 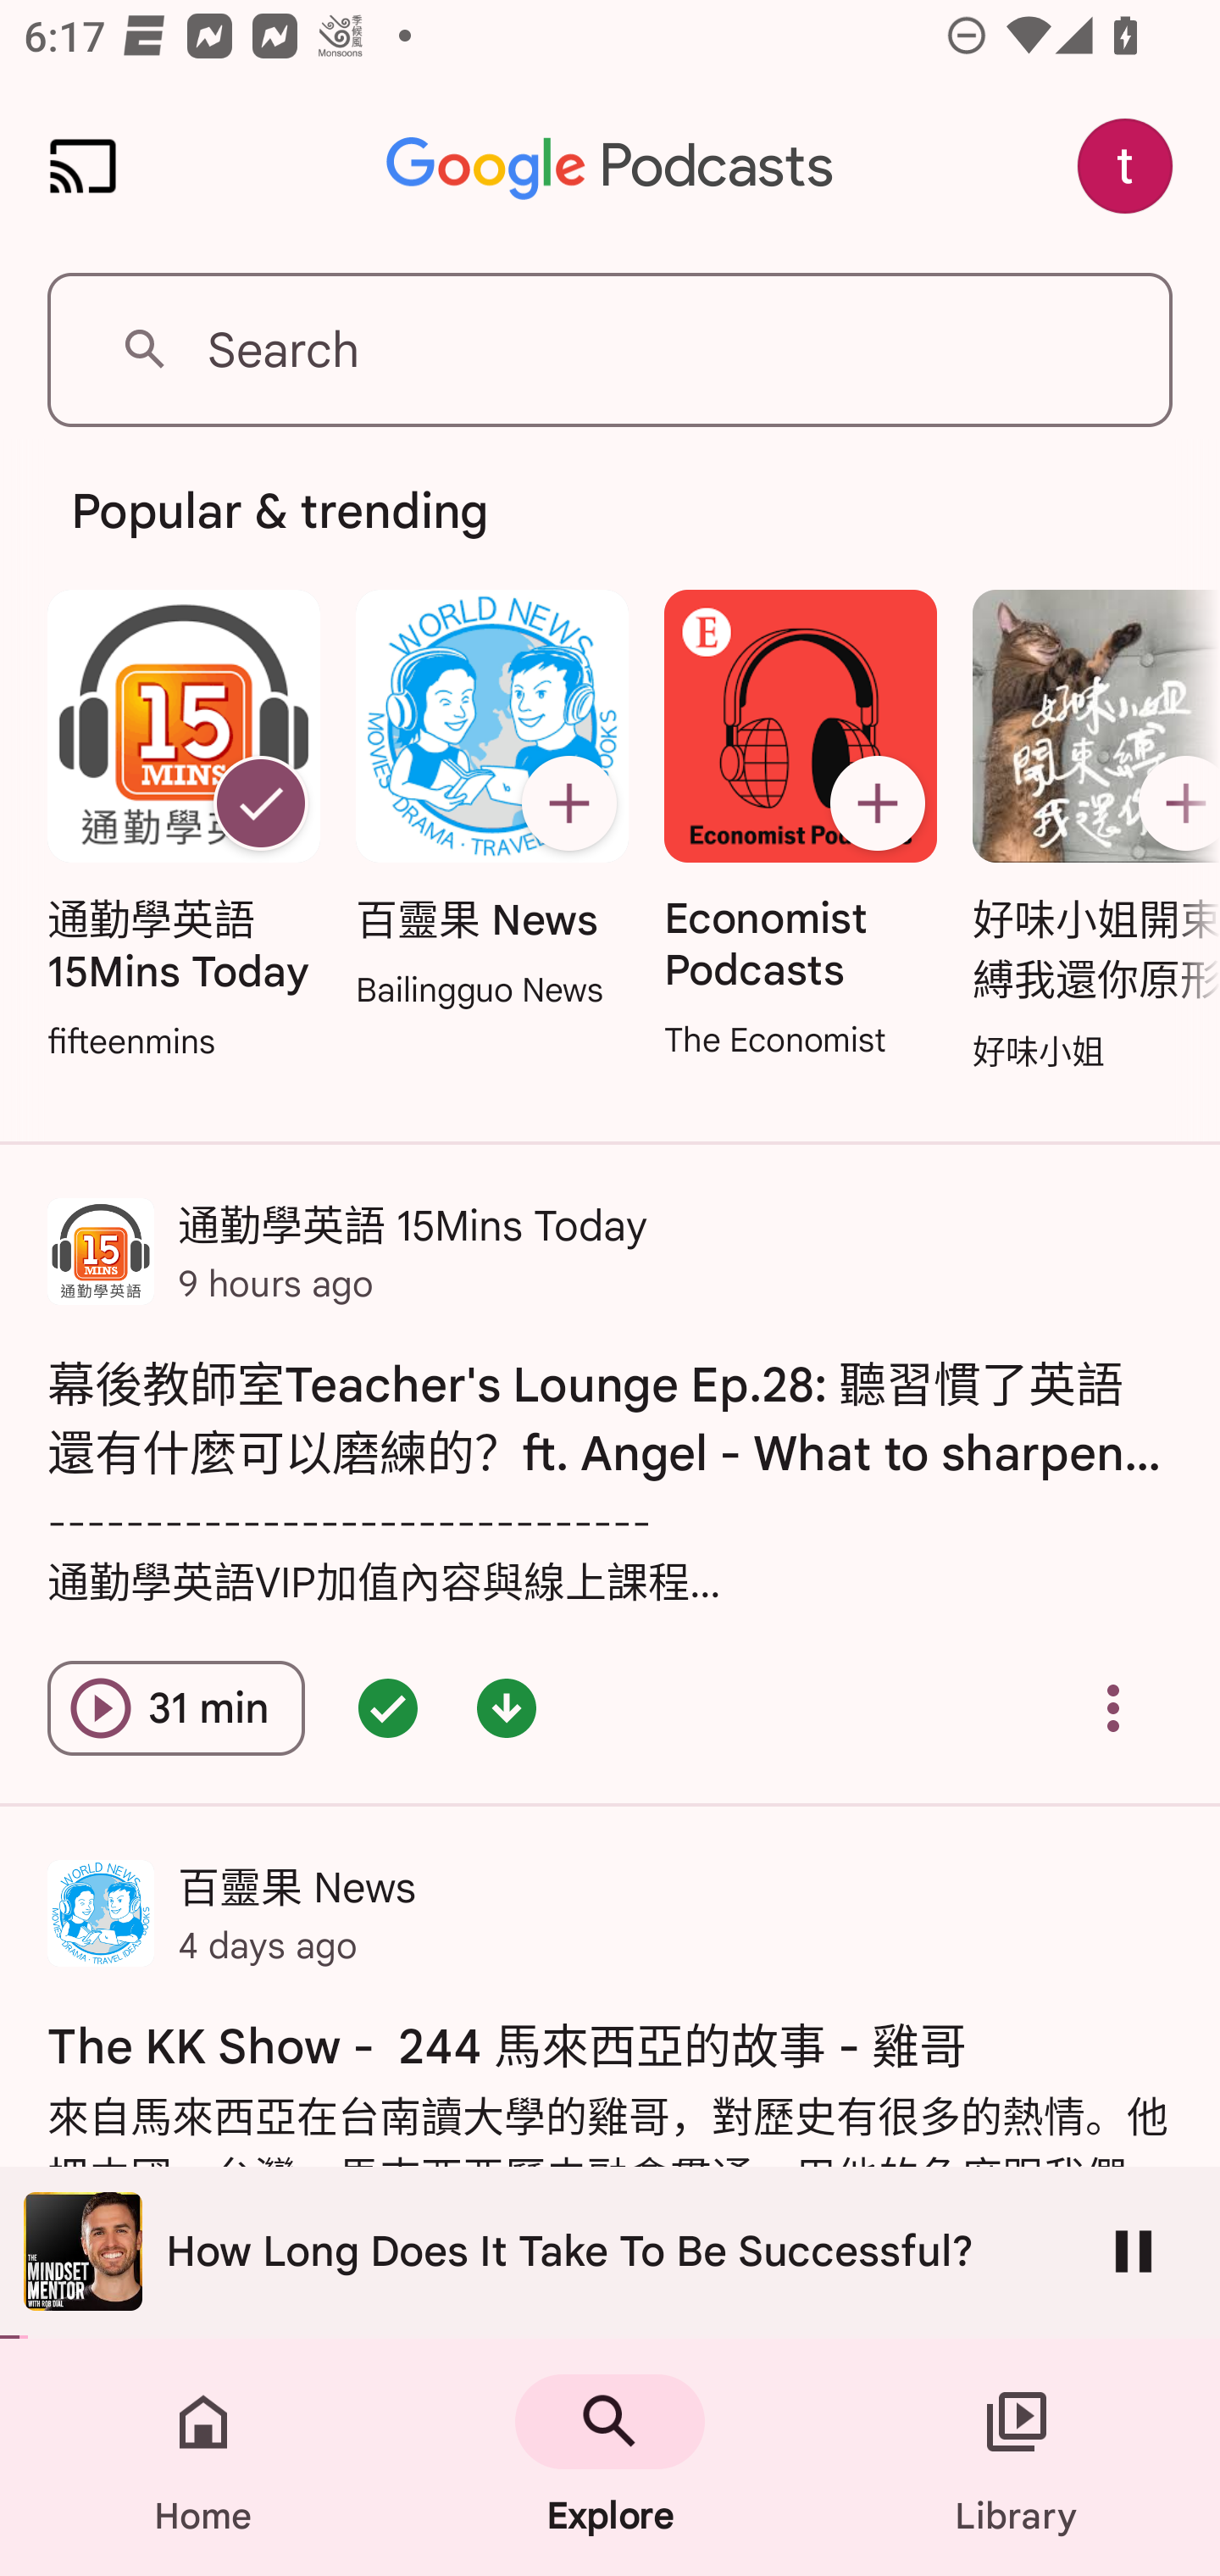 What do you see at coordinates (878, 803) in the screenshot?
I see `Subscribe` at bounding box center [878, 803].